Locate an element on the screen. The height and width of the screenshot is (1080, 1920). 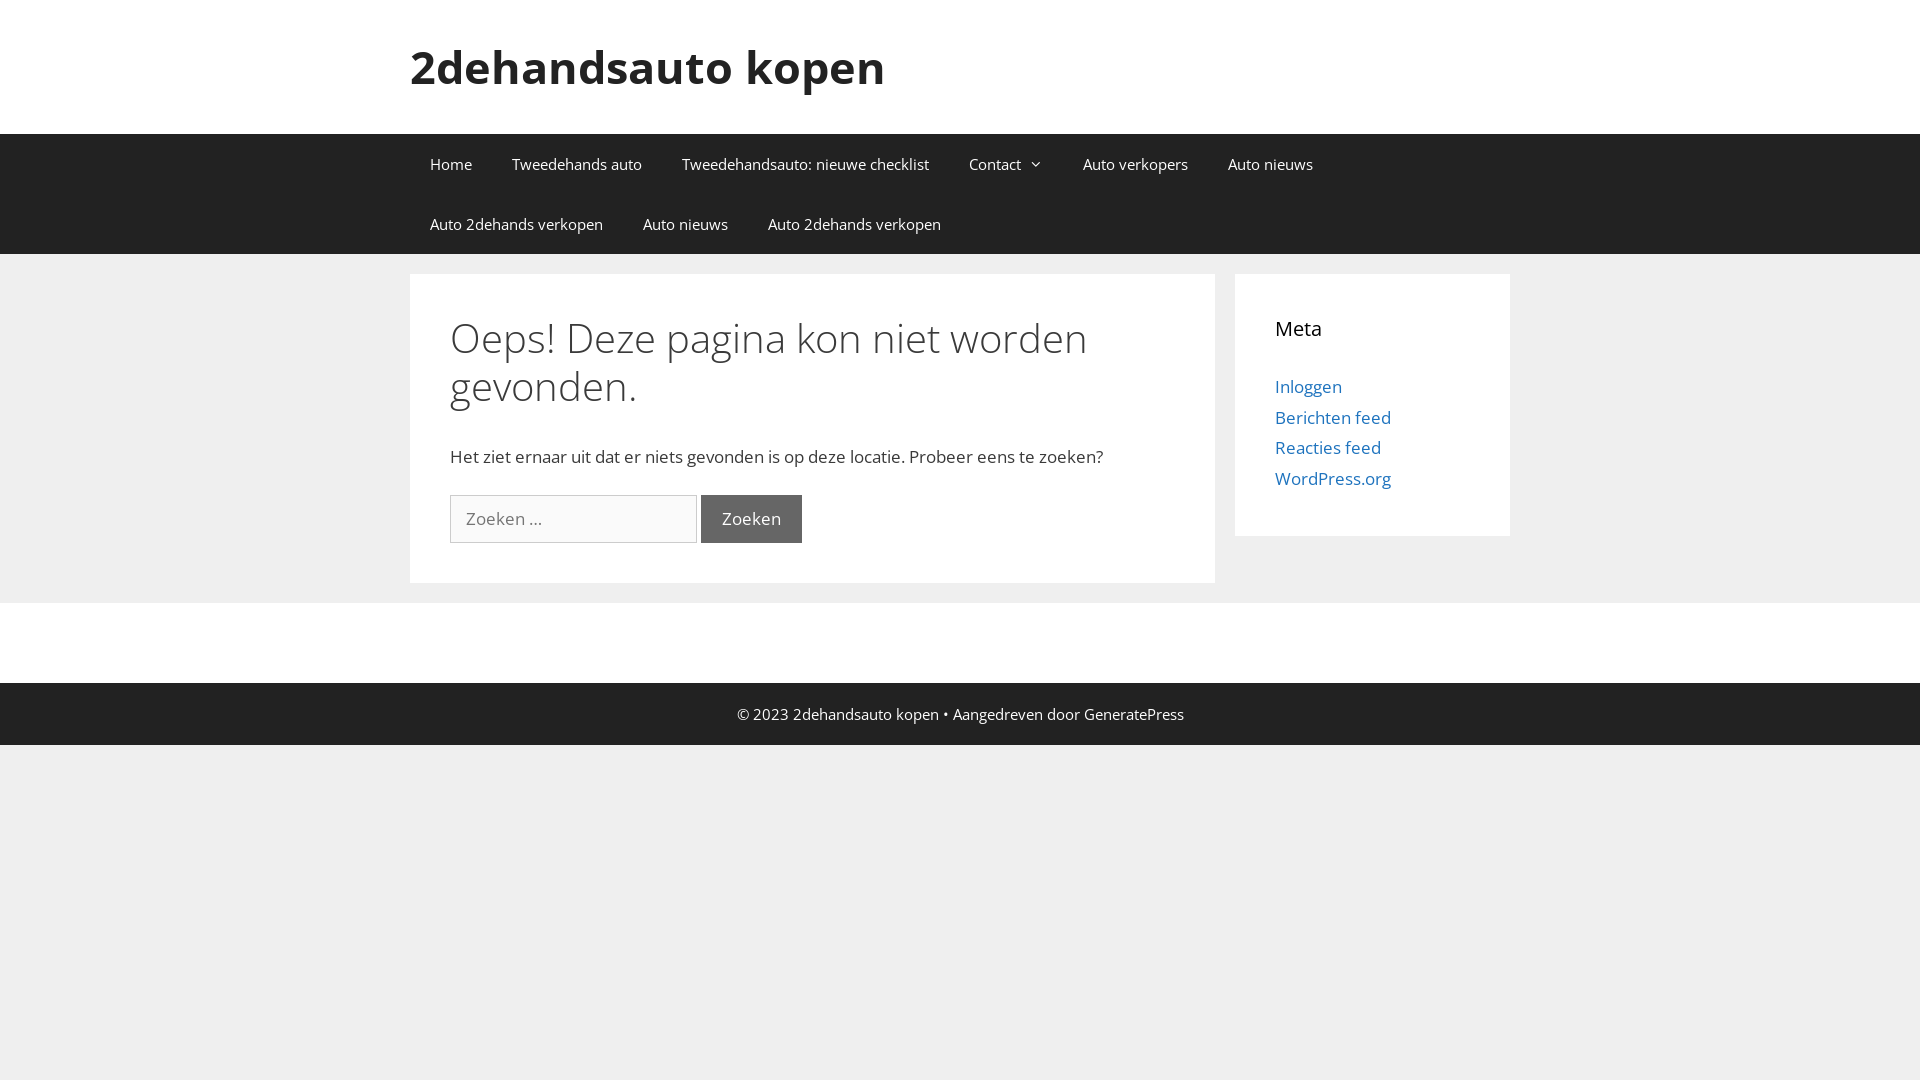
Auto nieuws is located at coordinates (686, 224).